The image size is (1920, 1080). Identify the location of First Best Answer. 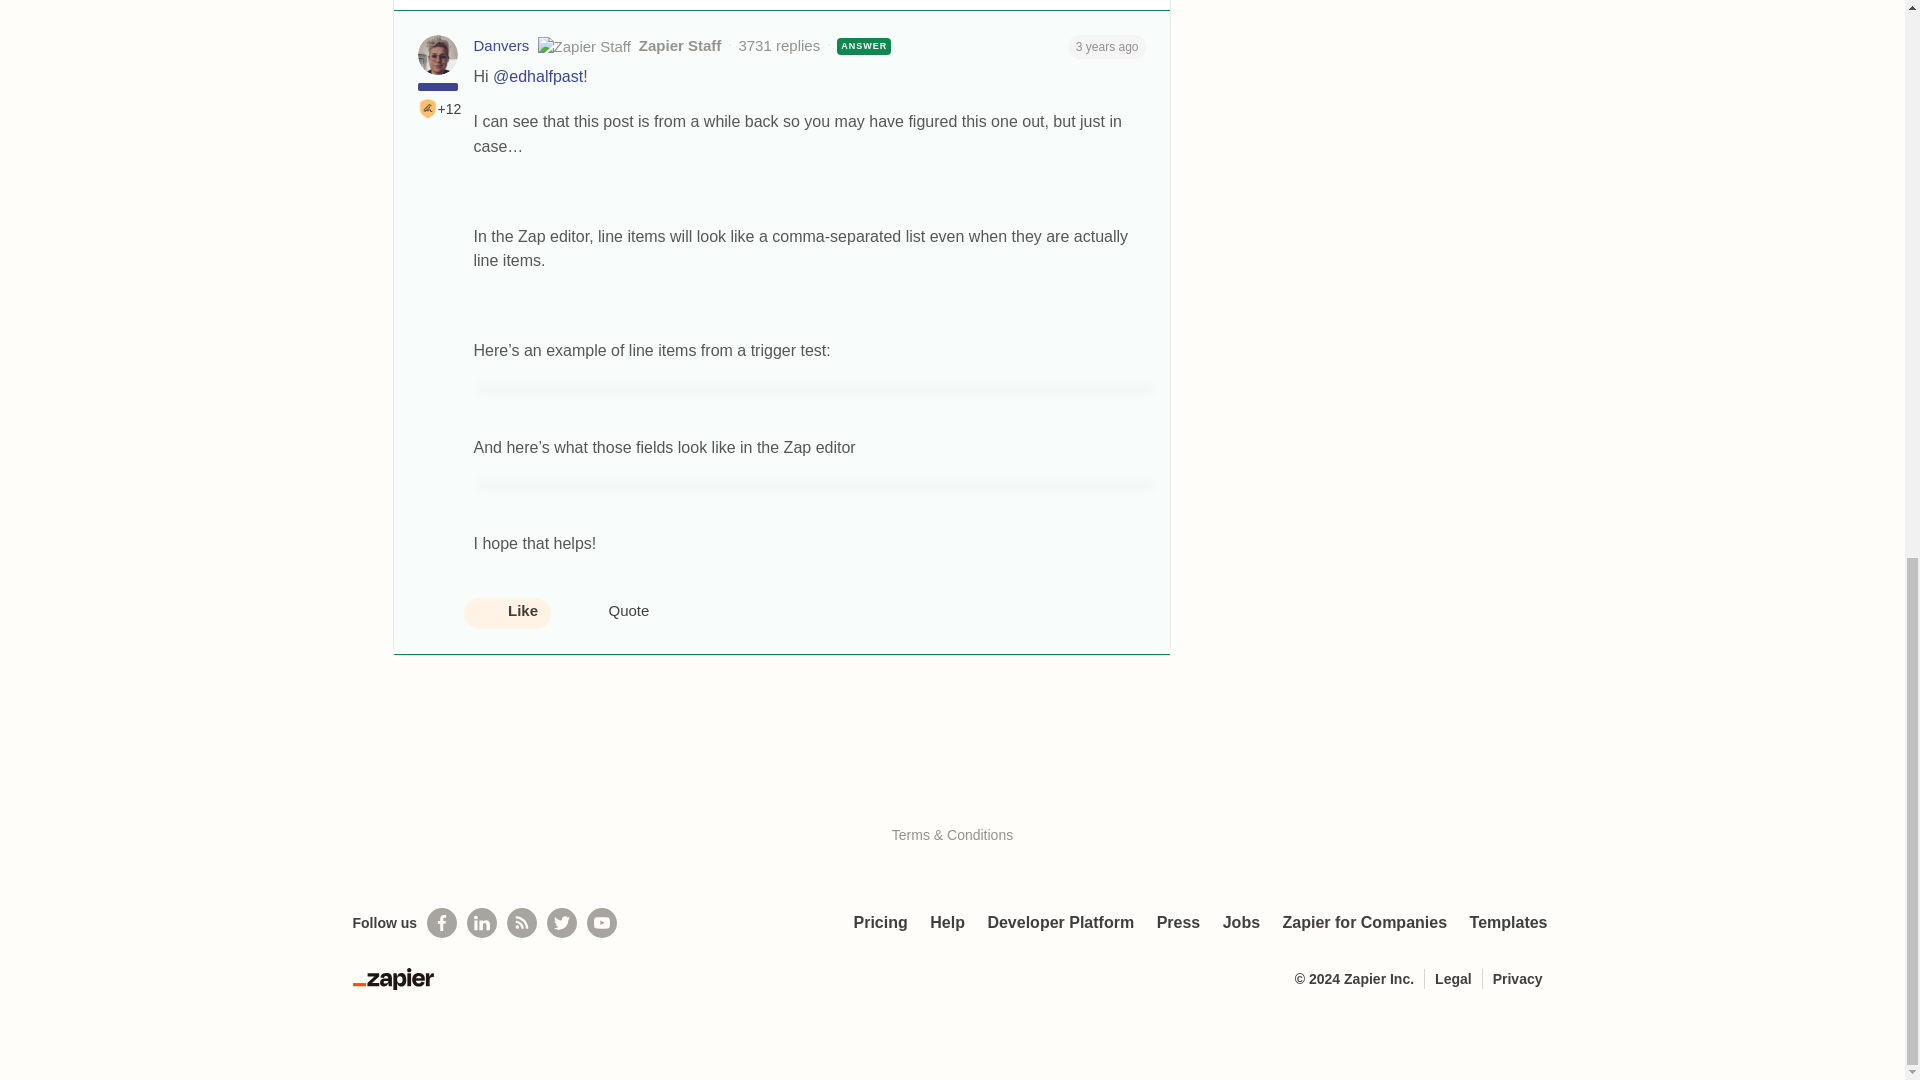
(428, 108).